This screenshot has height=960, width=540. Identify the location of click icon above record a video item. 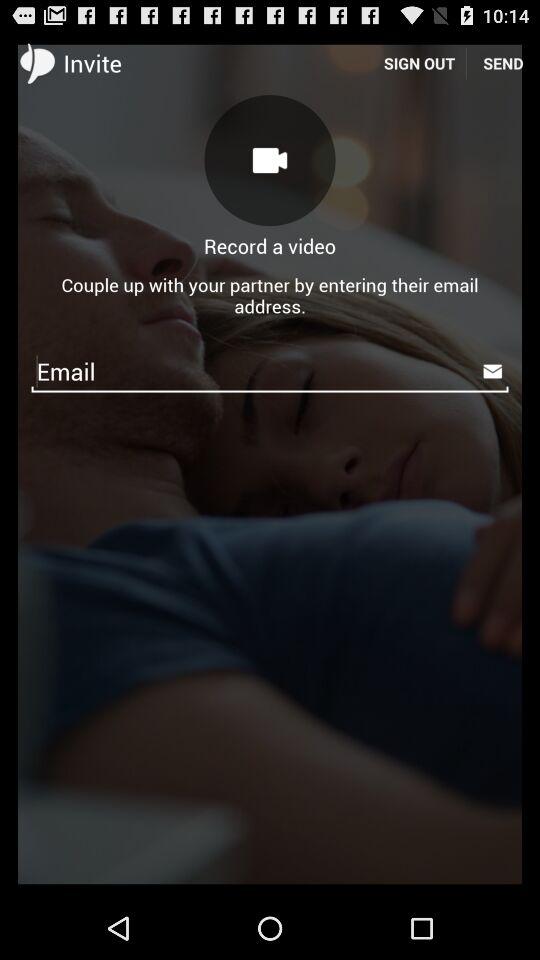
(270, 160).